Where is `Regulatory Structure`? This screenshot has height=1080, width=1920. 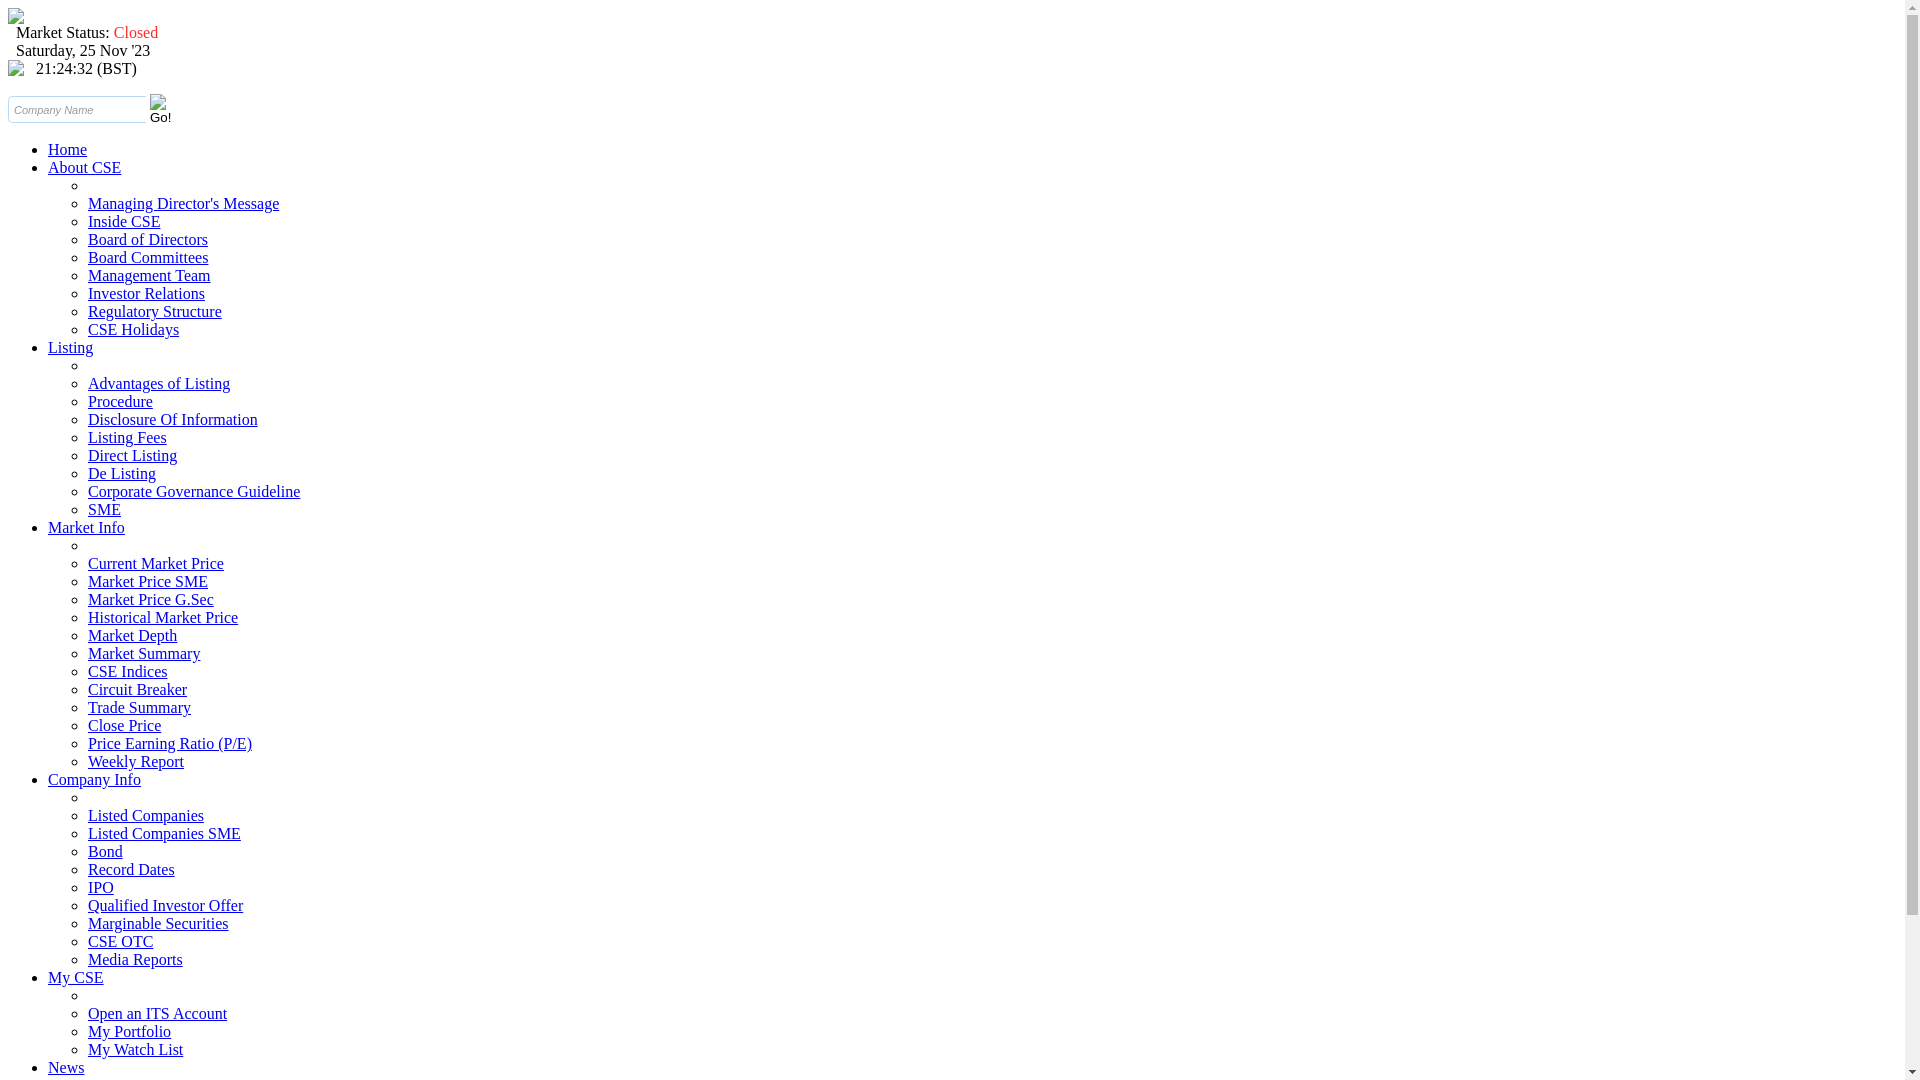 Regulatory Structure is located at coordinates (155, 312).